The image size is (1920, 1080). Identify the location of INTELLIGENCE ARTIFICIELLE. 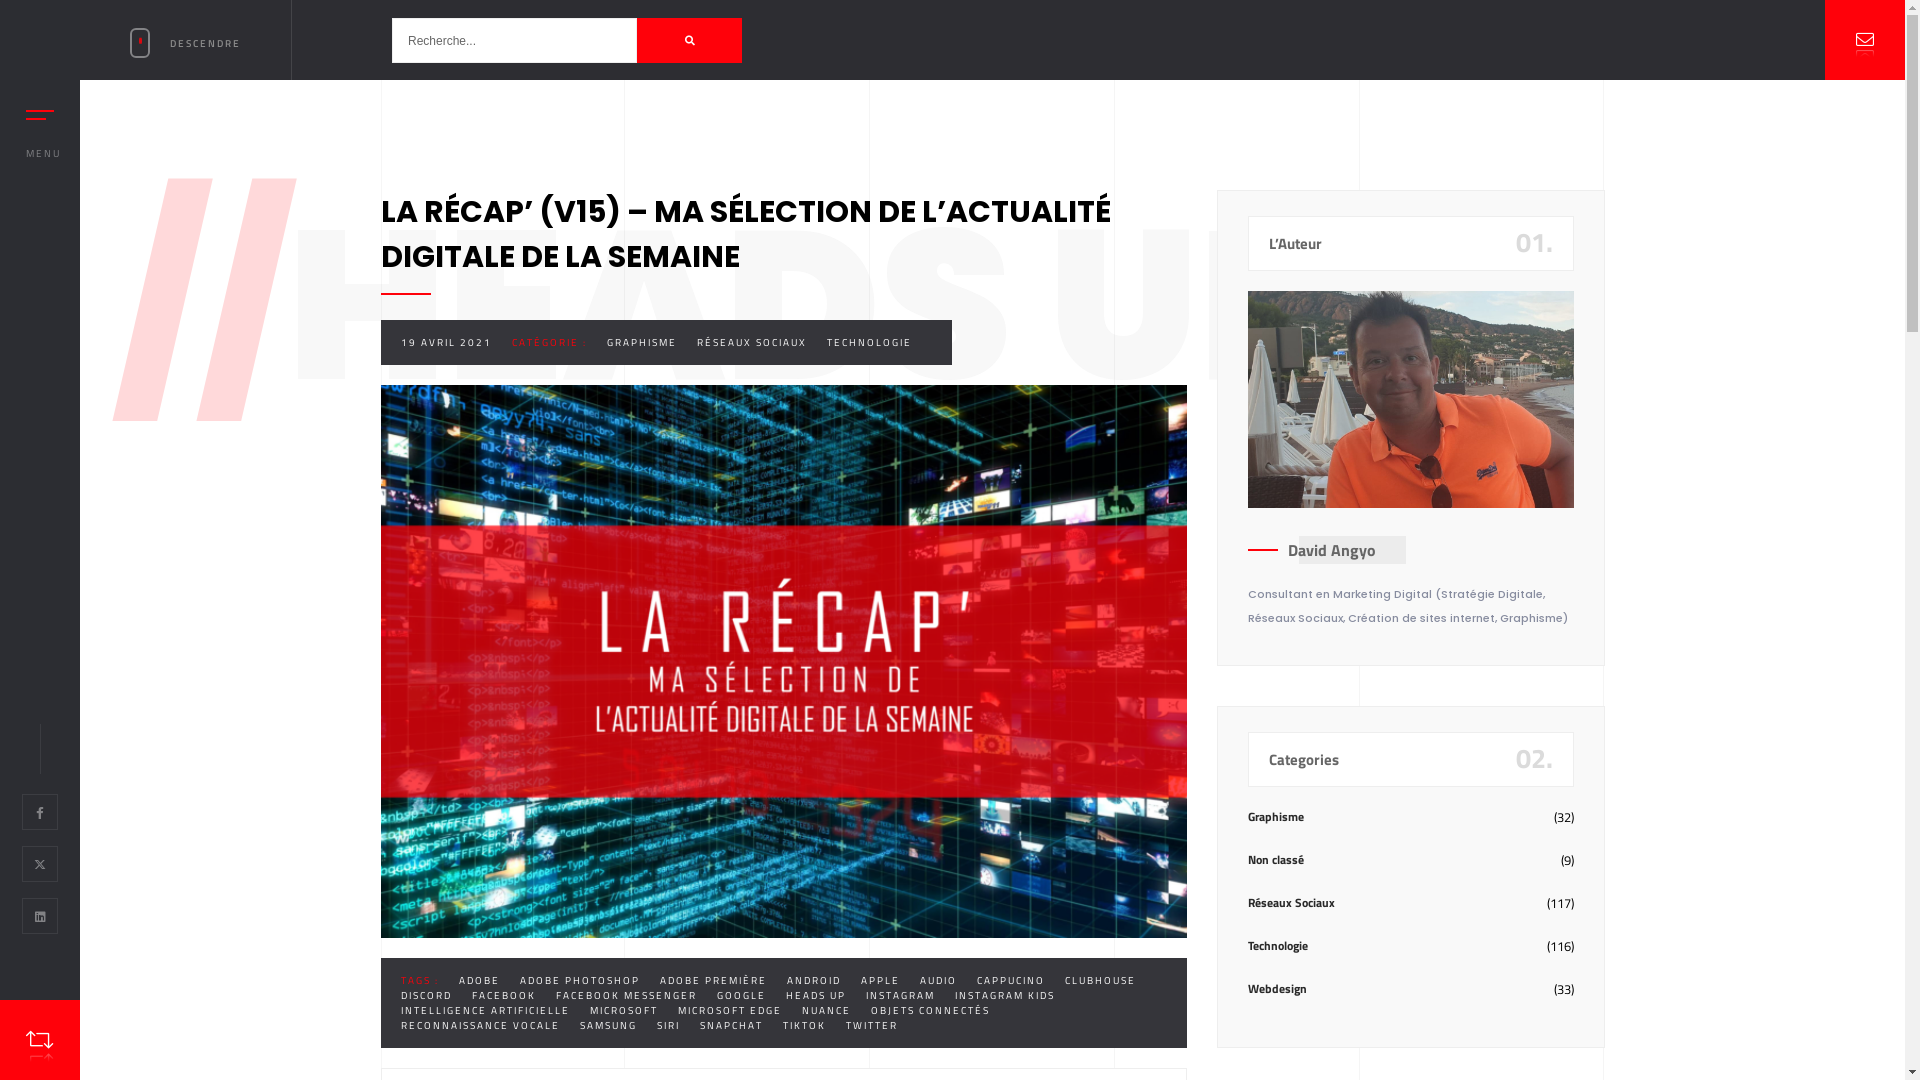
(484, 1010).